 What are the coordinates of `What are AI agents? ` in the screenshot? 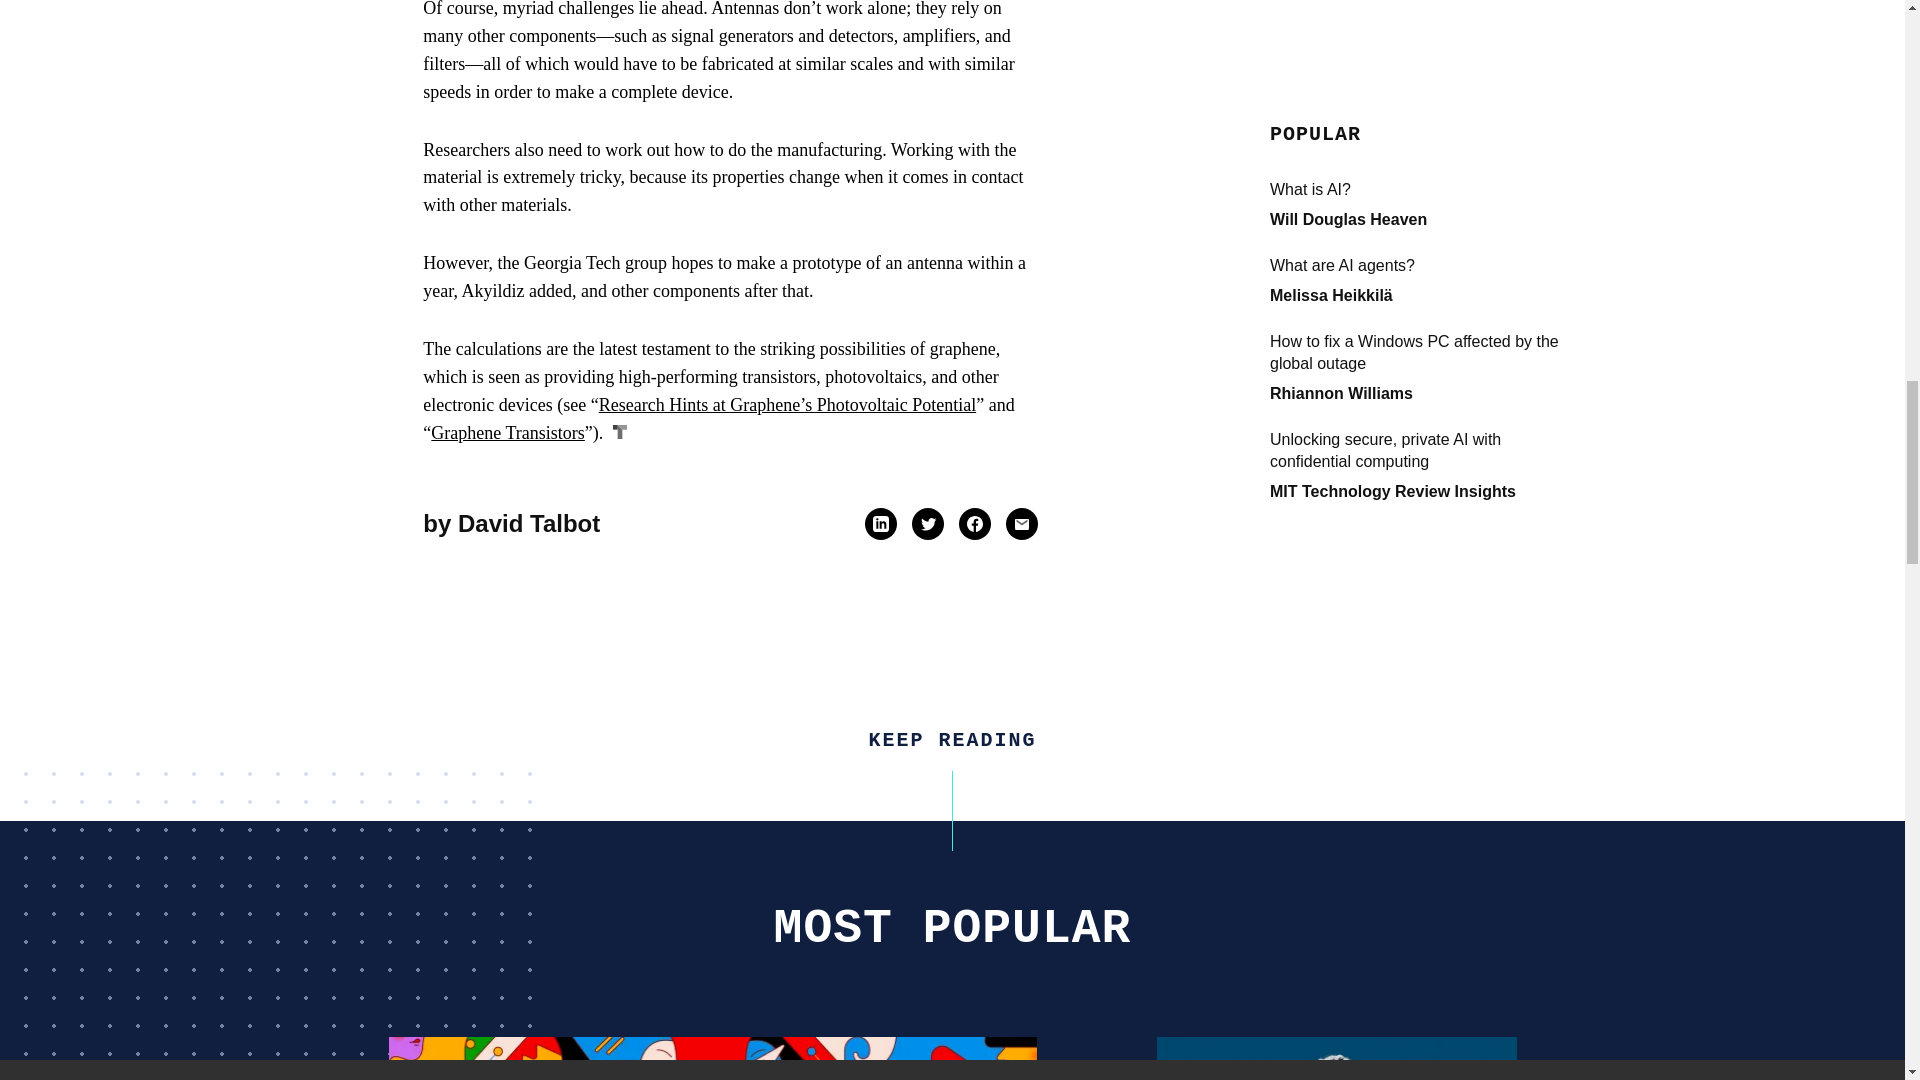 It's located at (1336, 1058).